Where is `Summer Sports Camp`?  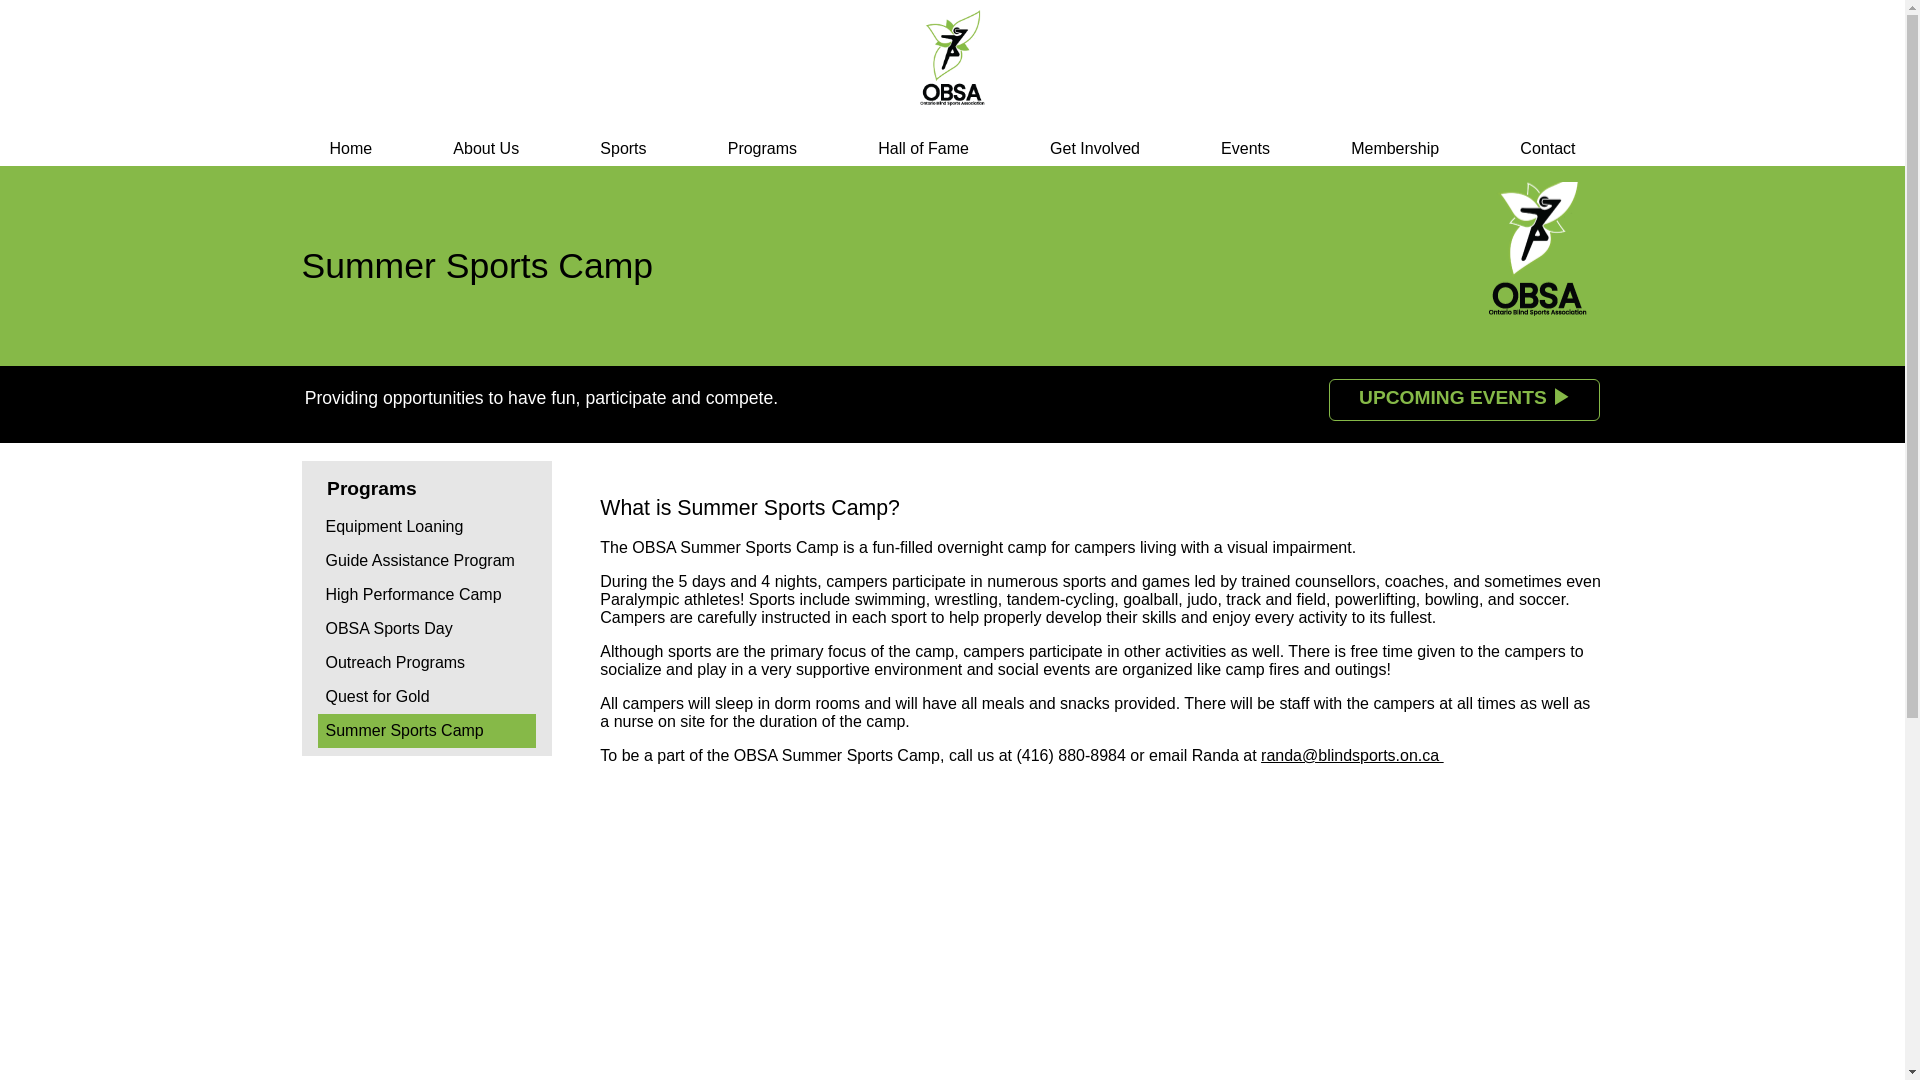 Summer Sports Camp is located at coordinates (428, 730).